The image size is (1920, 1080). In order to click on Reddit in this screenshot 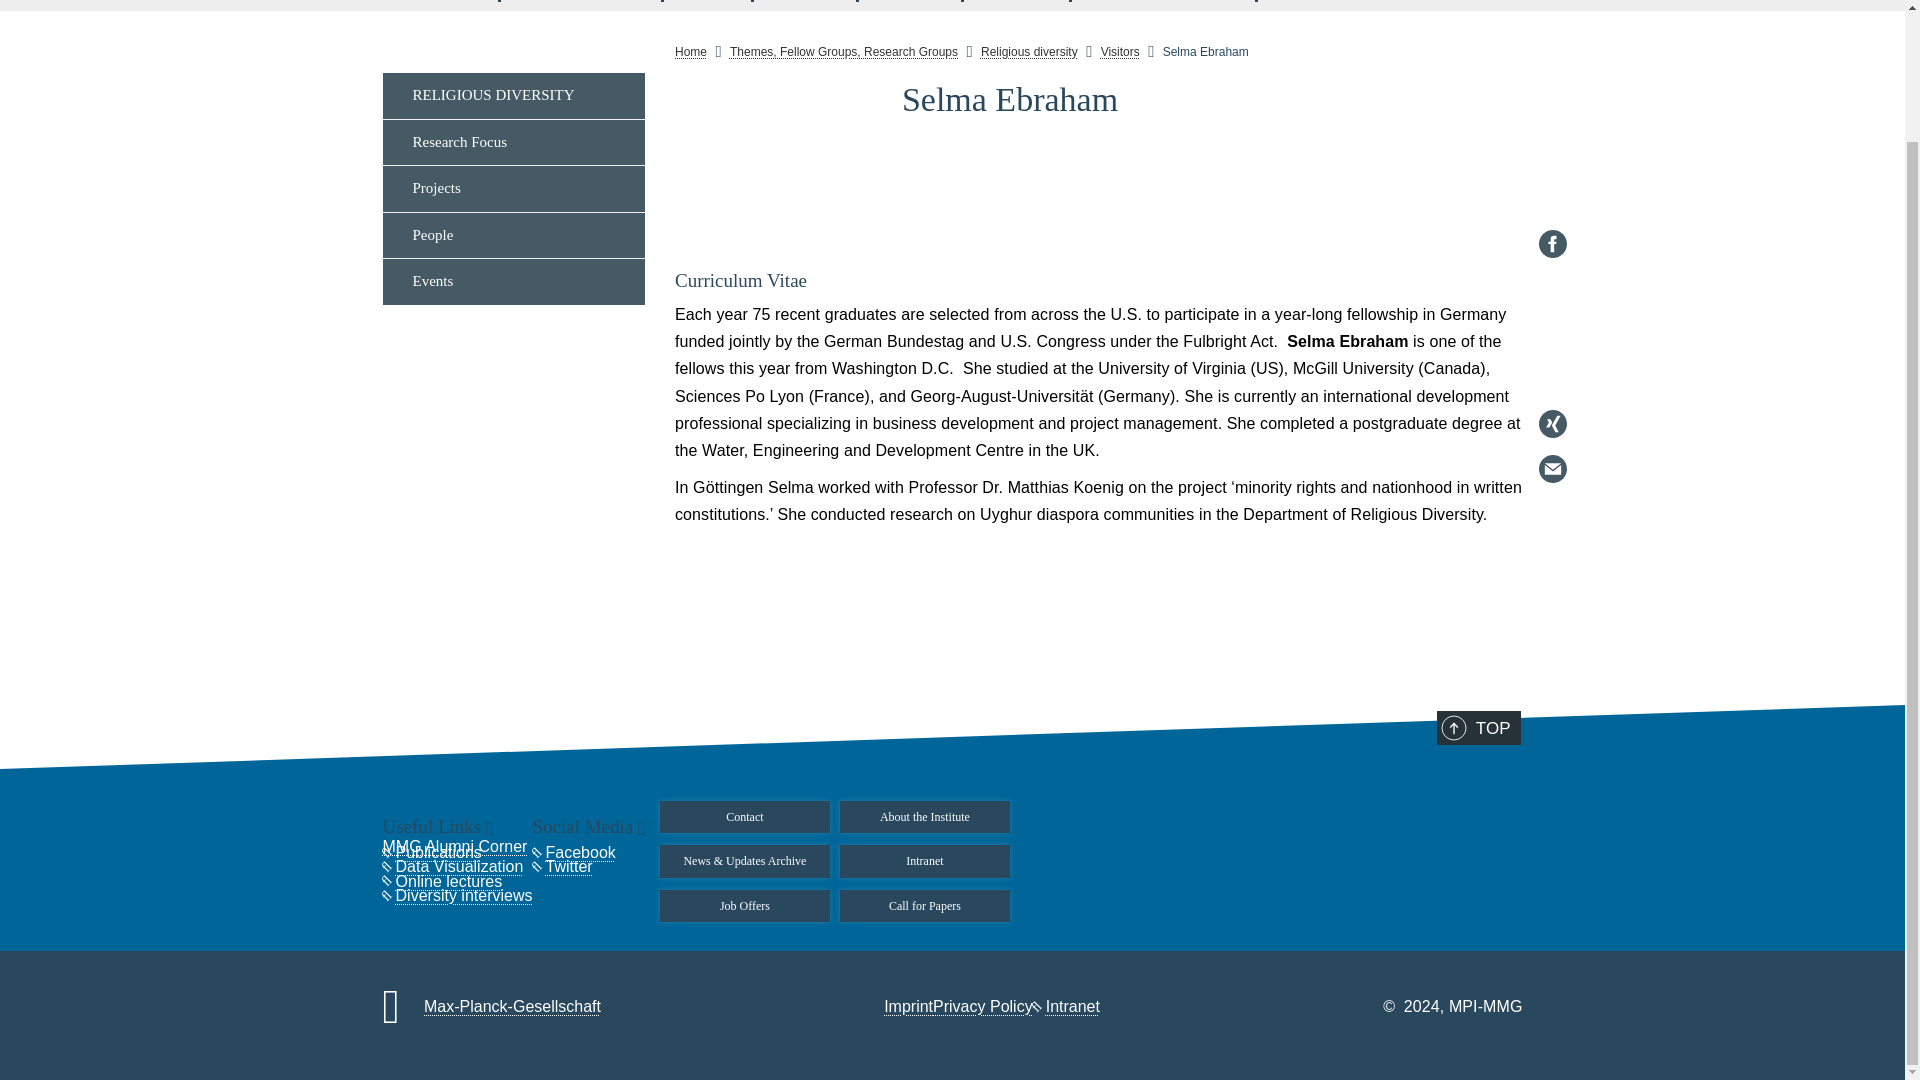, I will do `click(1552, 184)`.